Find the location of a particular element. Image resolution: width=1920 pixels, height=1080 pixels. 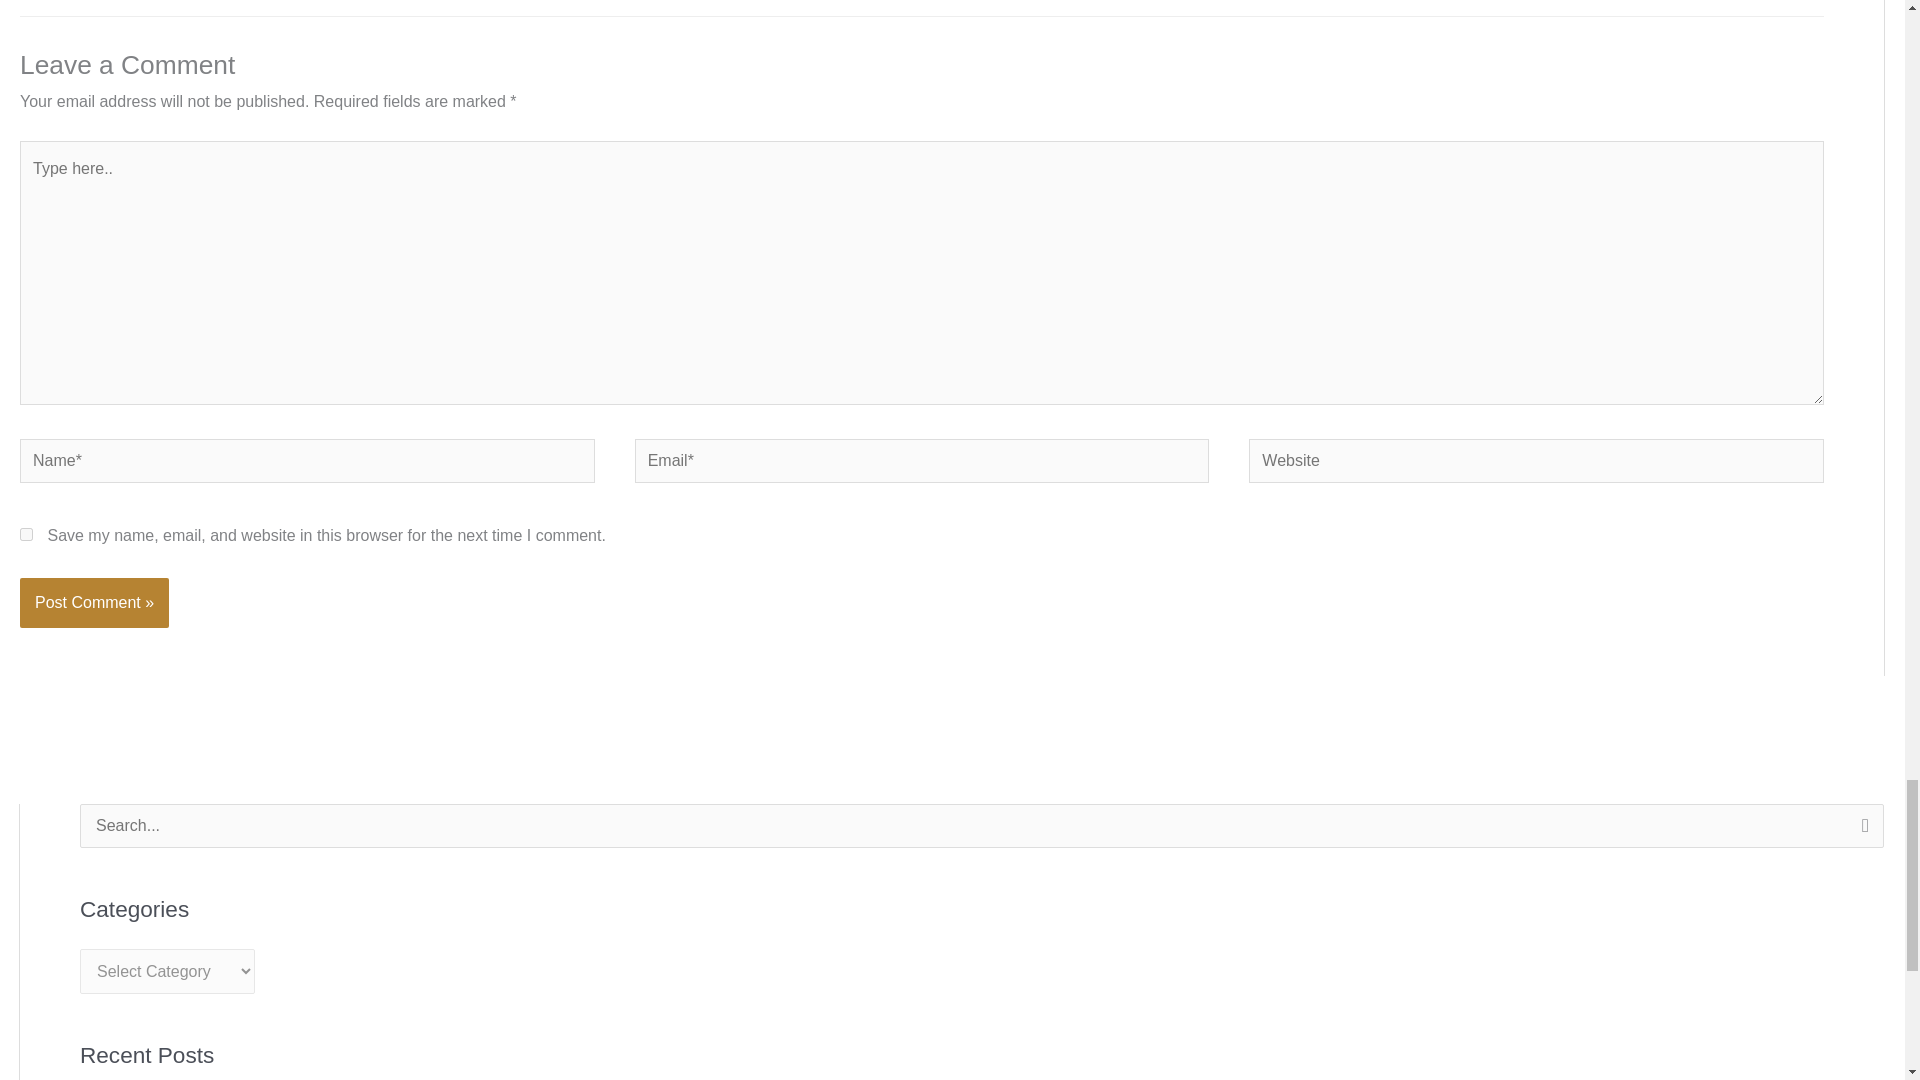

yes is located at coordinates (26, 534).